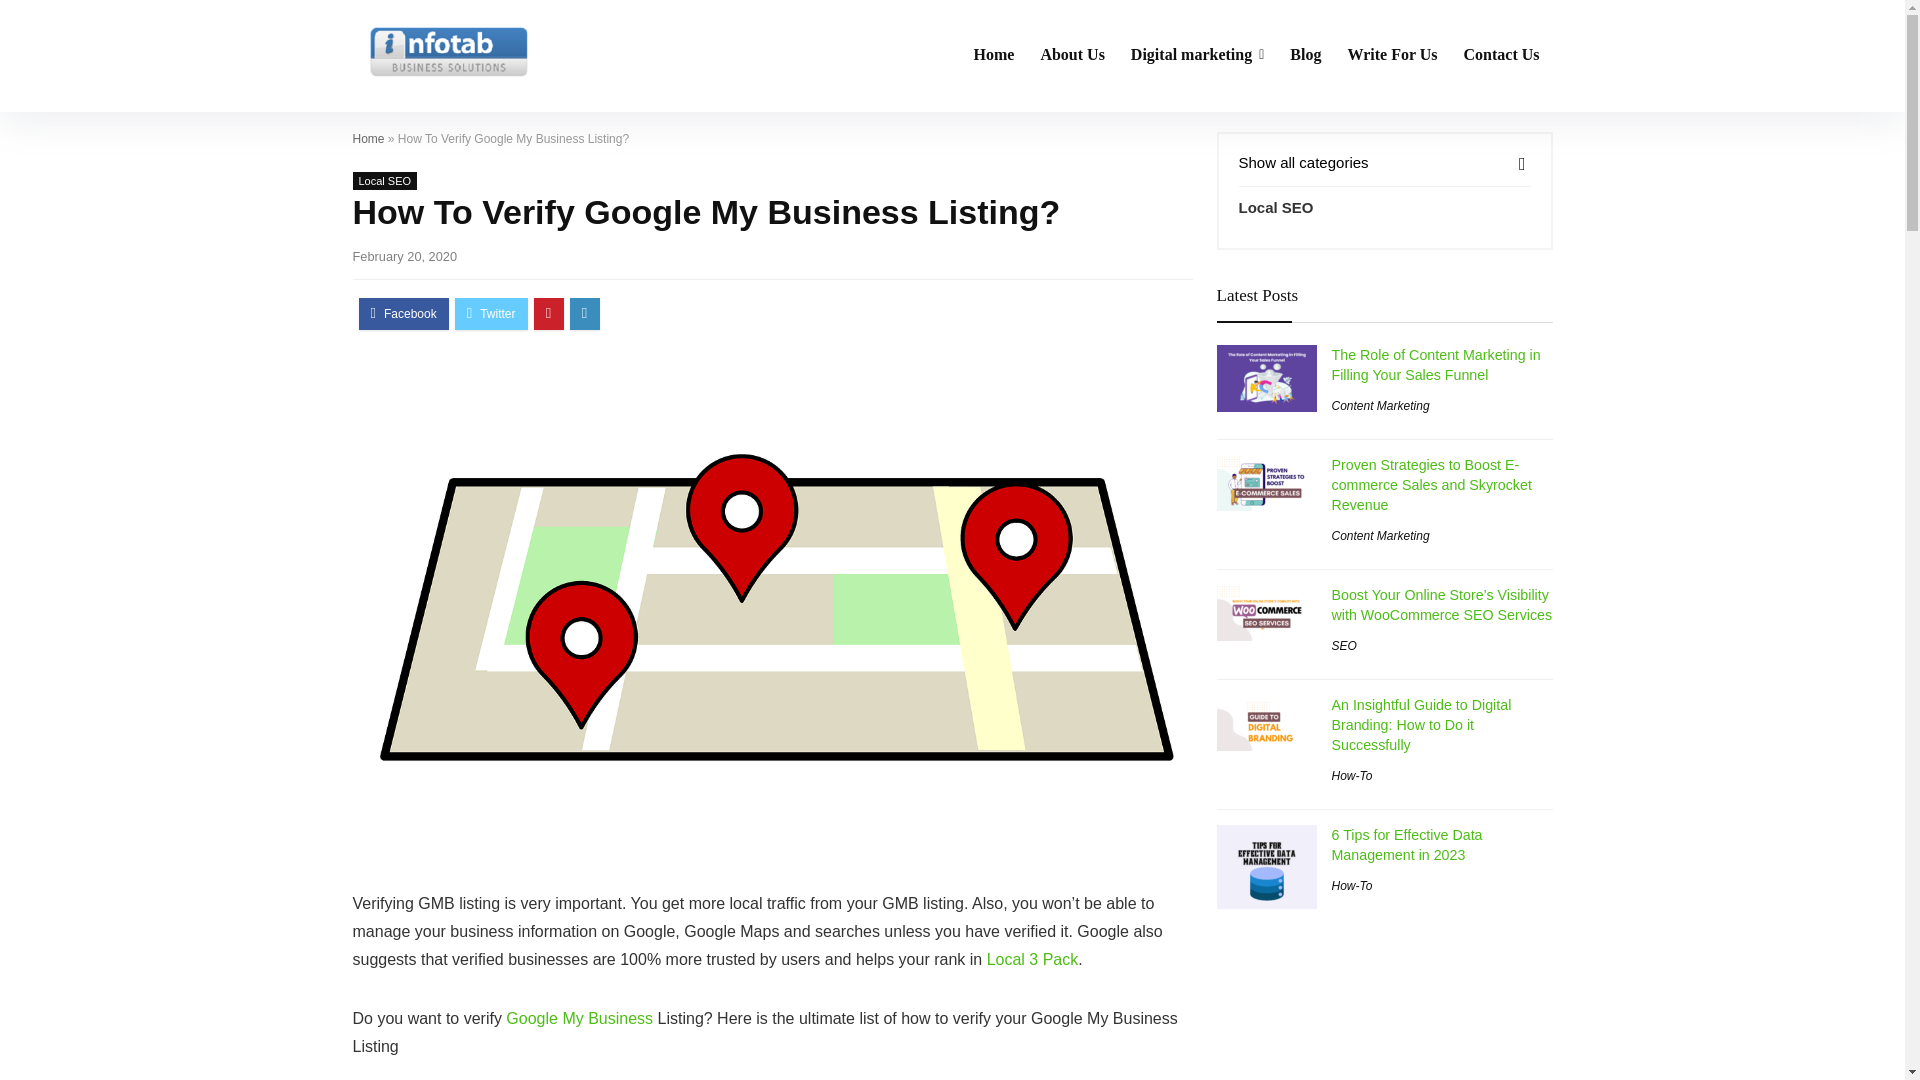 Image resolution: width=1920 pixels, height=1080 pixels. Describe the element at coordinates (579, 1018) in the screenshot. I see `Google My Business` at that location.